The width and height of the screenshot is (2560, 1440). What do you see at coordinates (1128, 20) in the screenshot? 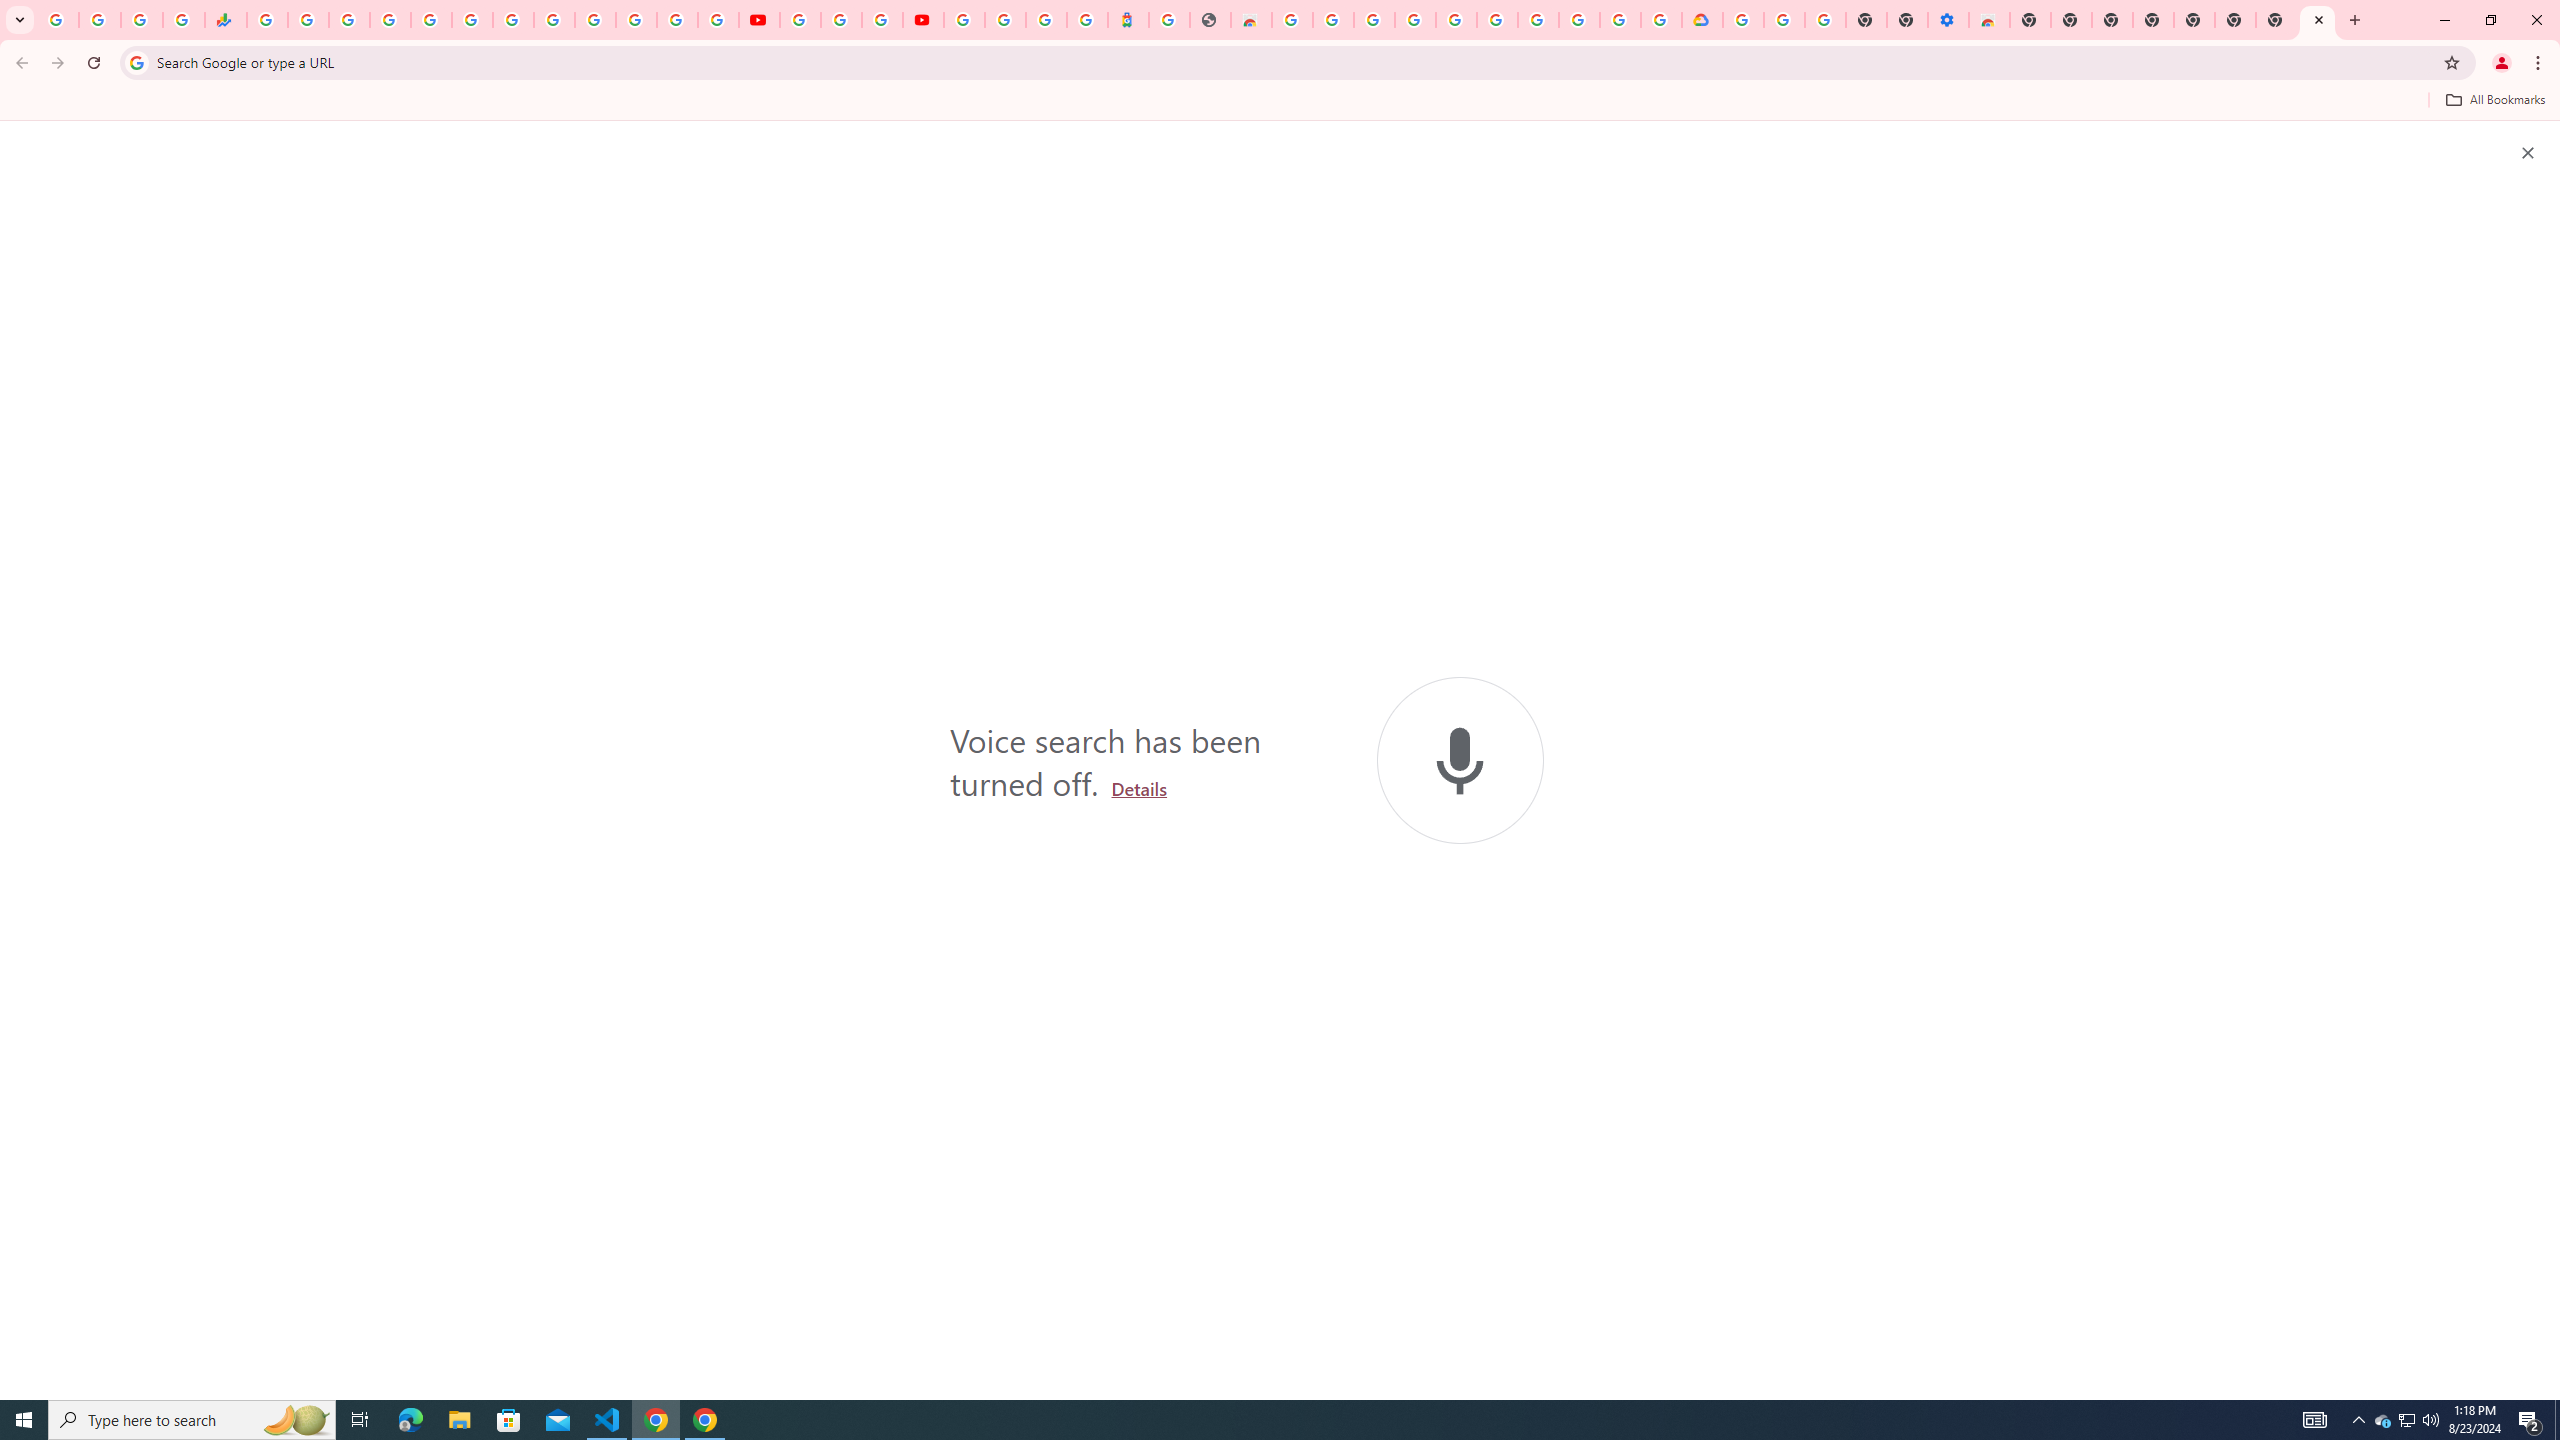
I see `Atour Hotel - Google hotels` at bounding box center [1128, 20].